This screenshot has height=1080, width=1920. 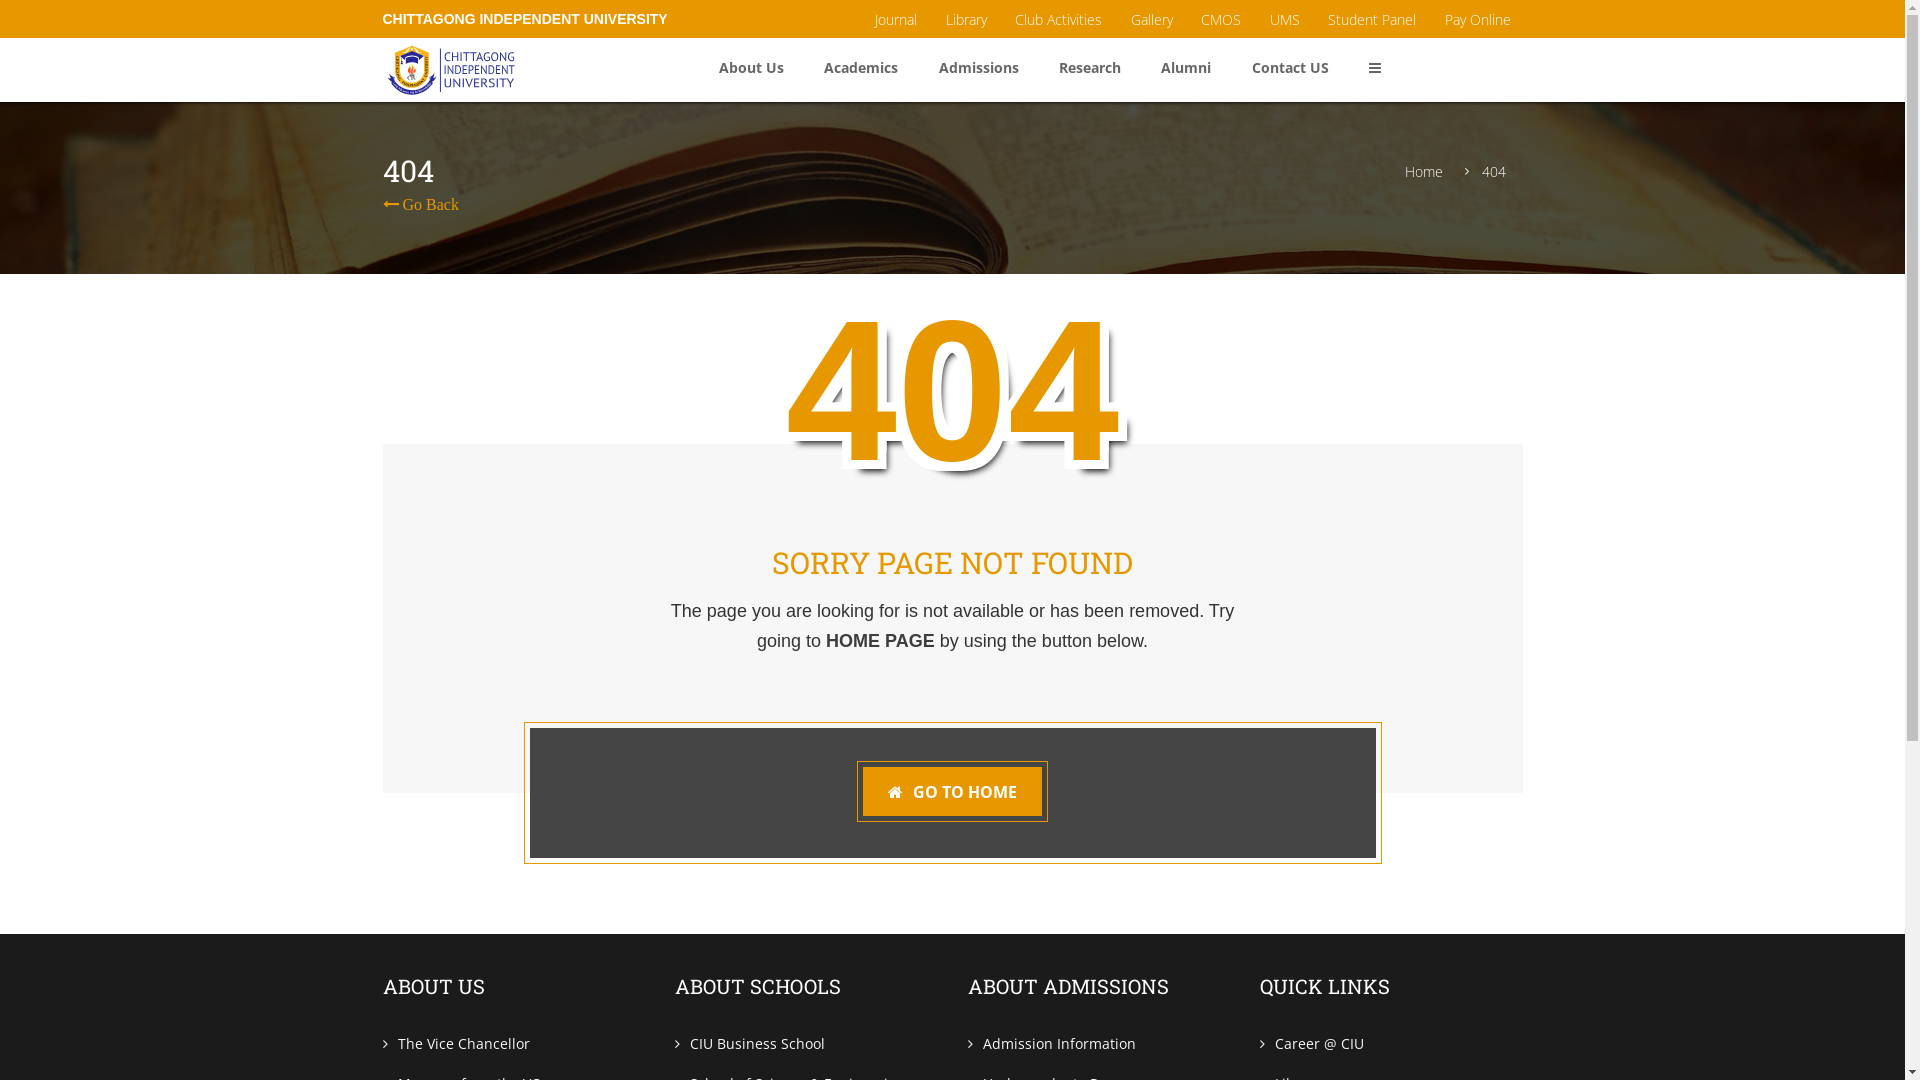 I want to click on Career @ CIU, so click(x=1312, y=1044).